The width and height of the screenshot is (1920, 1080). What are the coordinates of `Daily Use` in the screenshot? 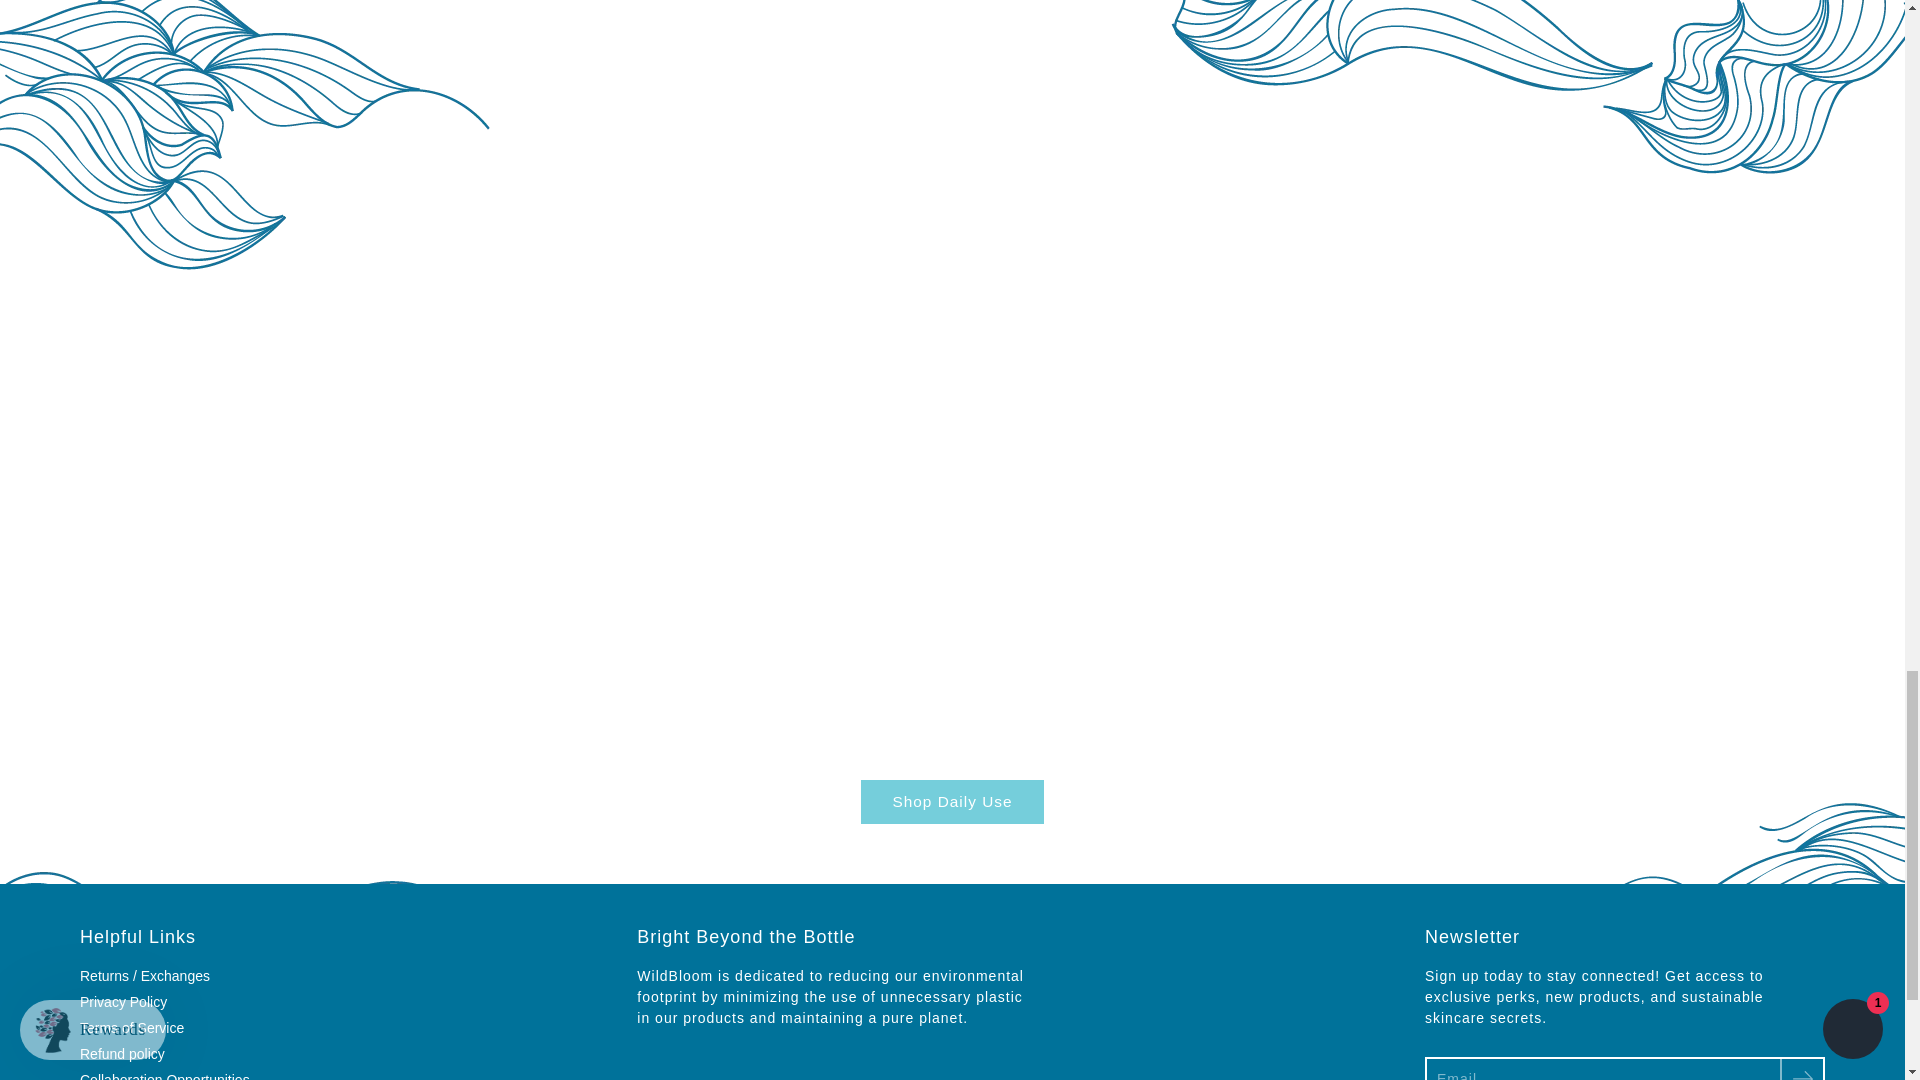 It's located at (951, 802).